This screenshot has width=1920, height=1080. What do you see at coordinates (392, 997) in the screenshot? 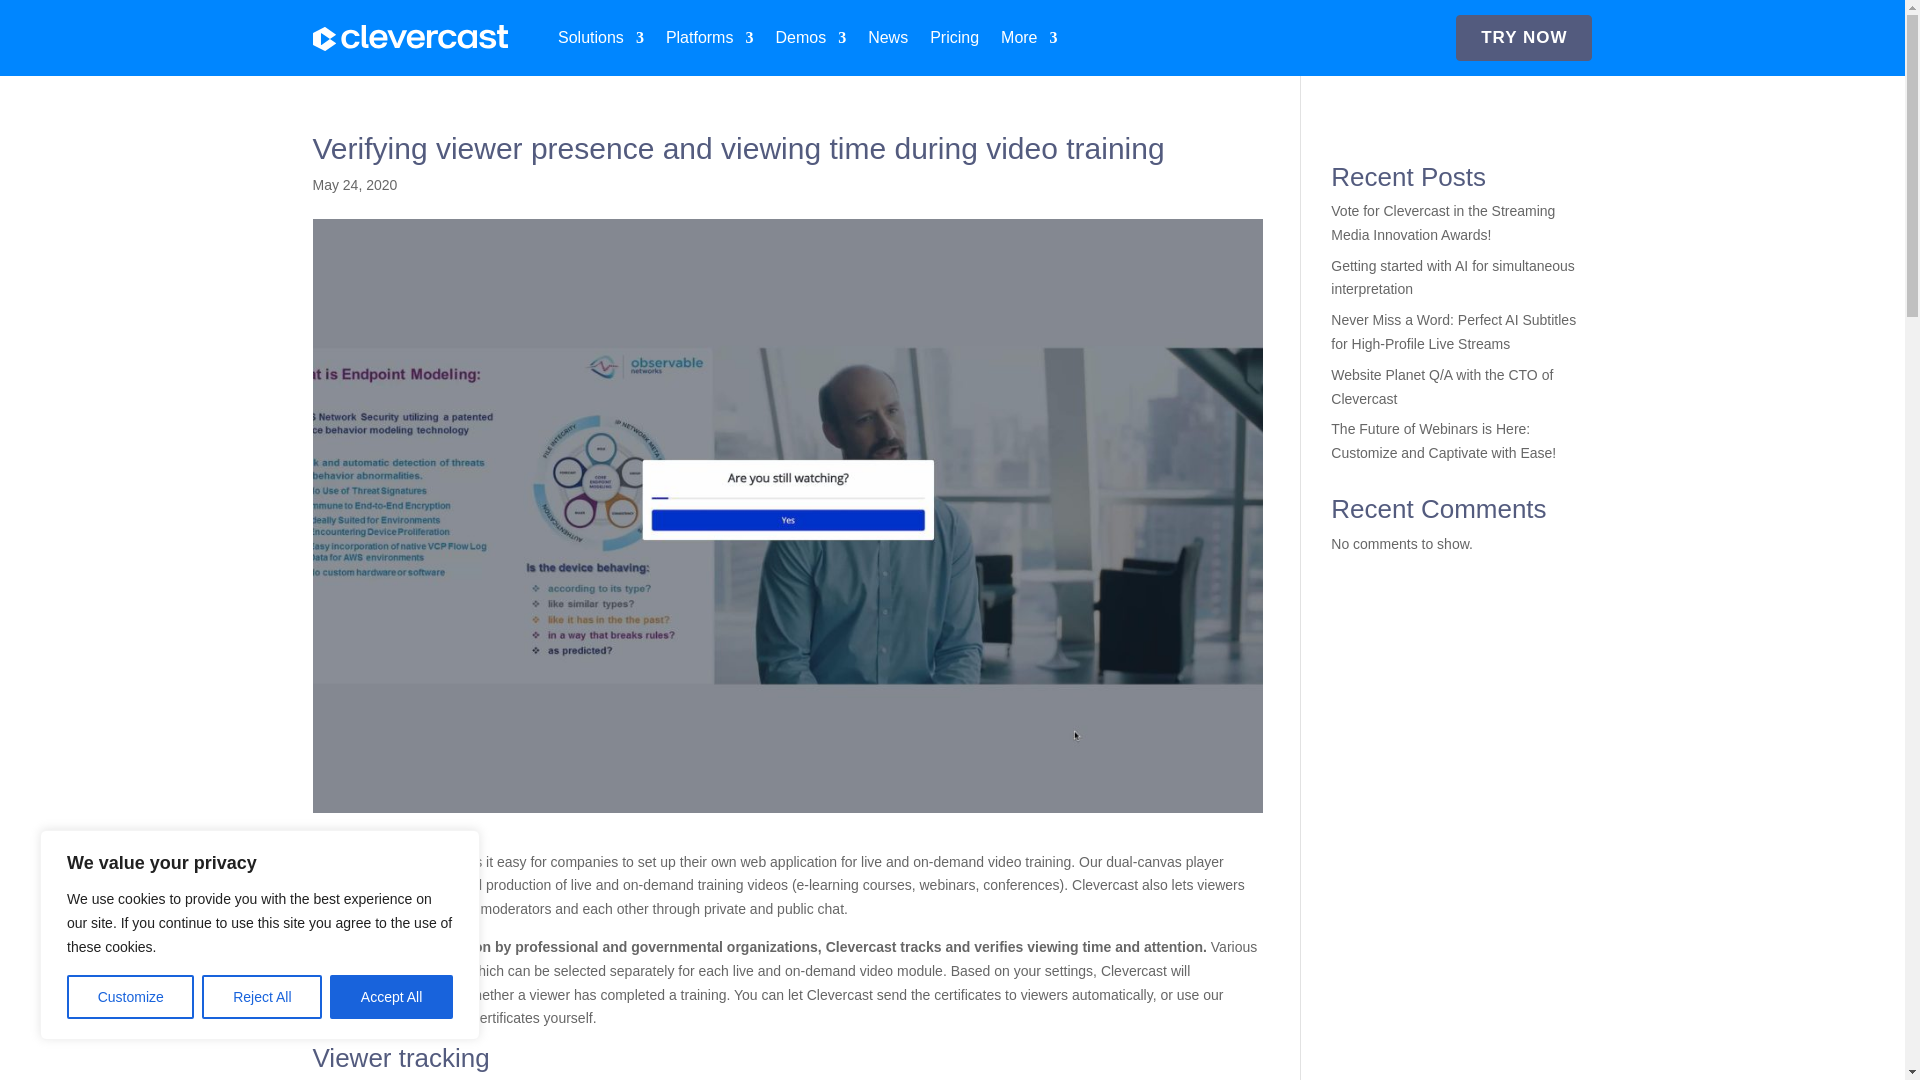
I see `Accept All` at bounding box center [392, 997].